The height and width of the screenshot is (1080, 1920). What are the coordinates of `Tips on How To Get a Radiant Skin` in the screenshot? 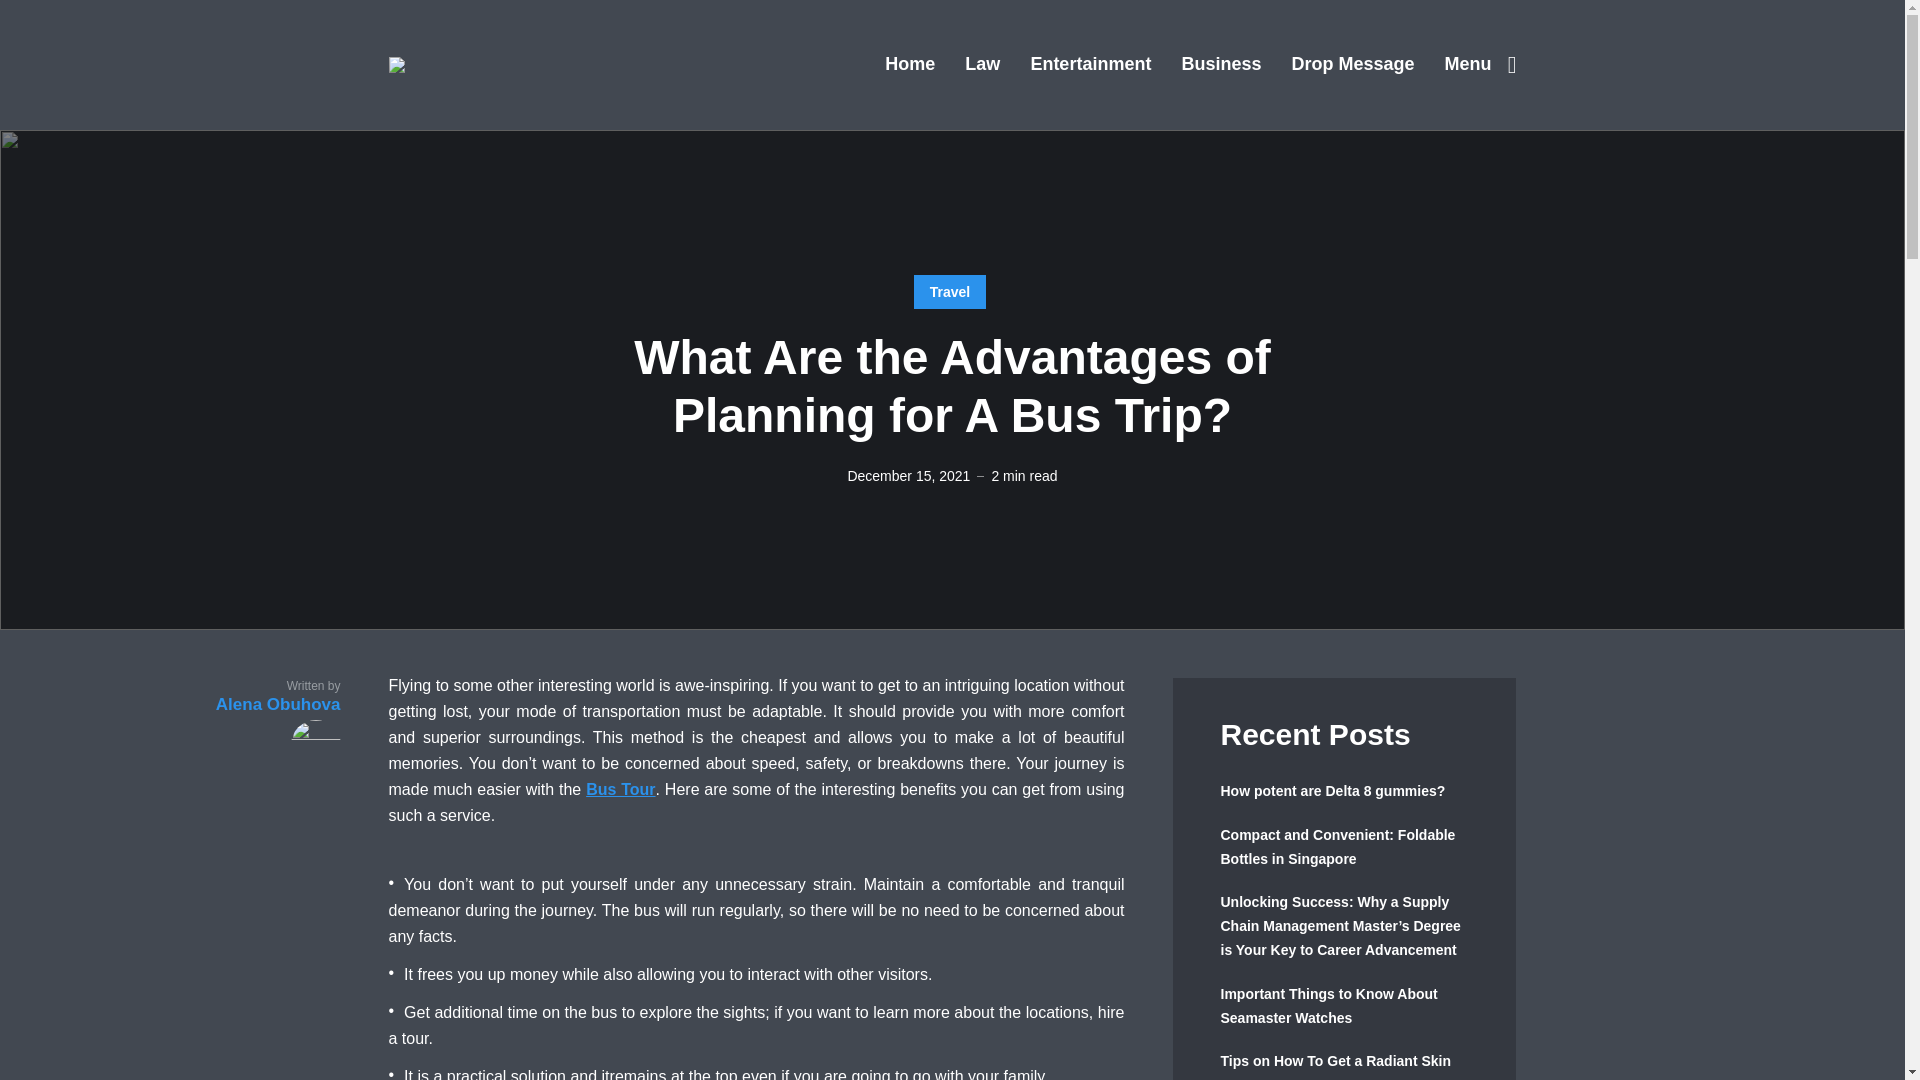 It's located at (1344, 1061).